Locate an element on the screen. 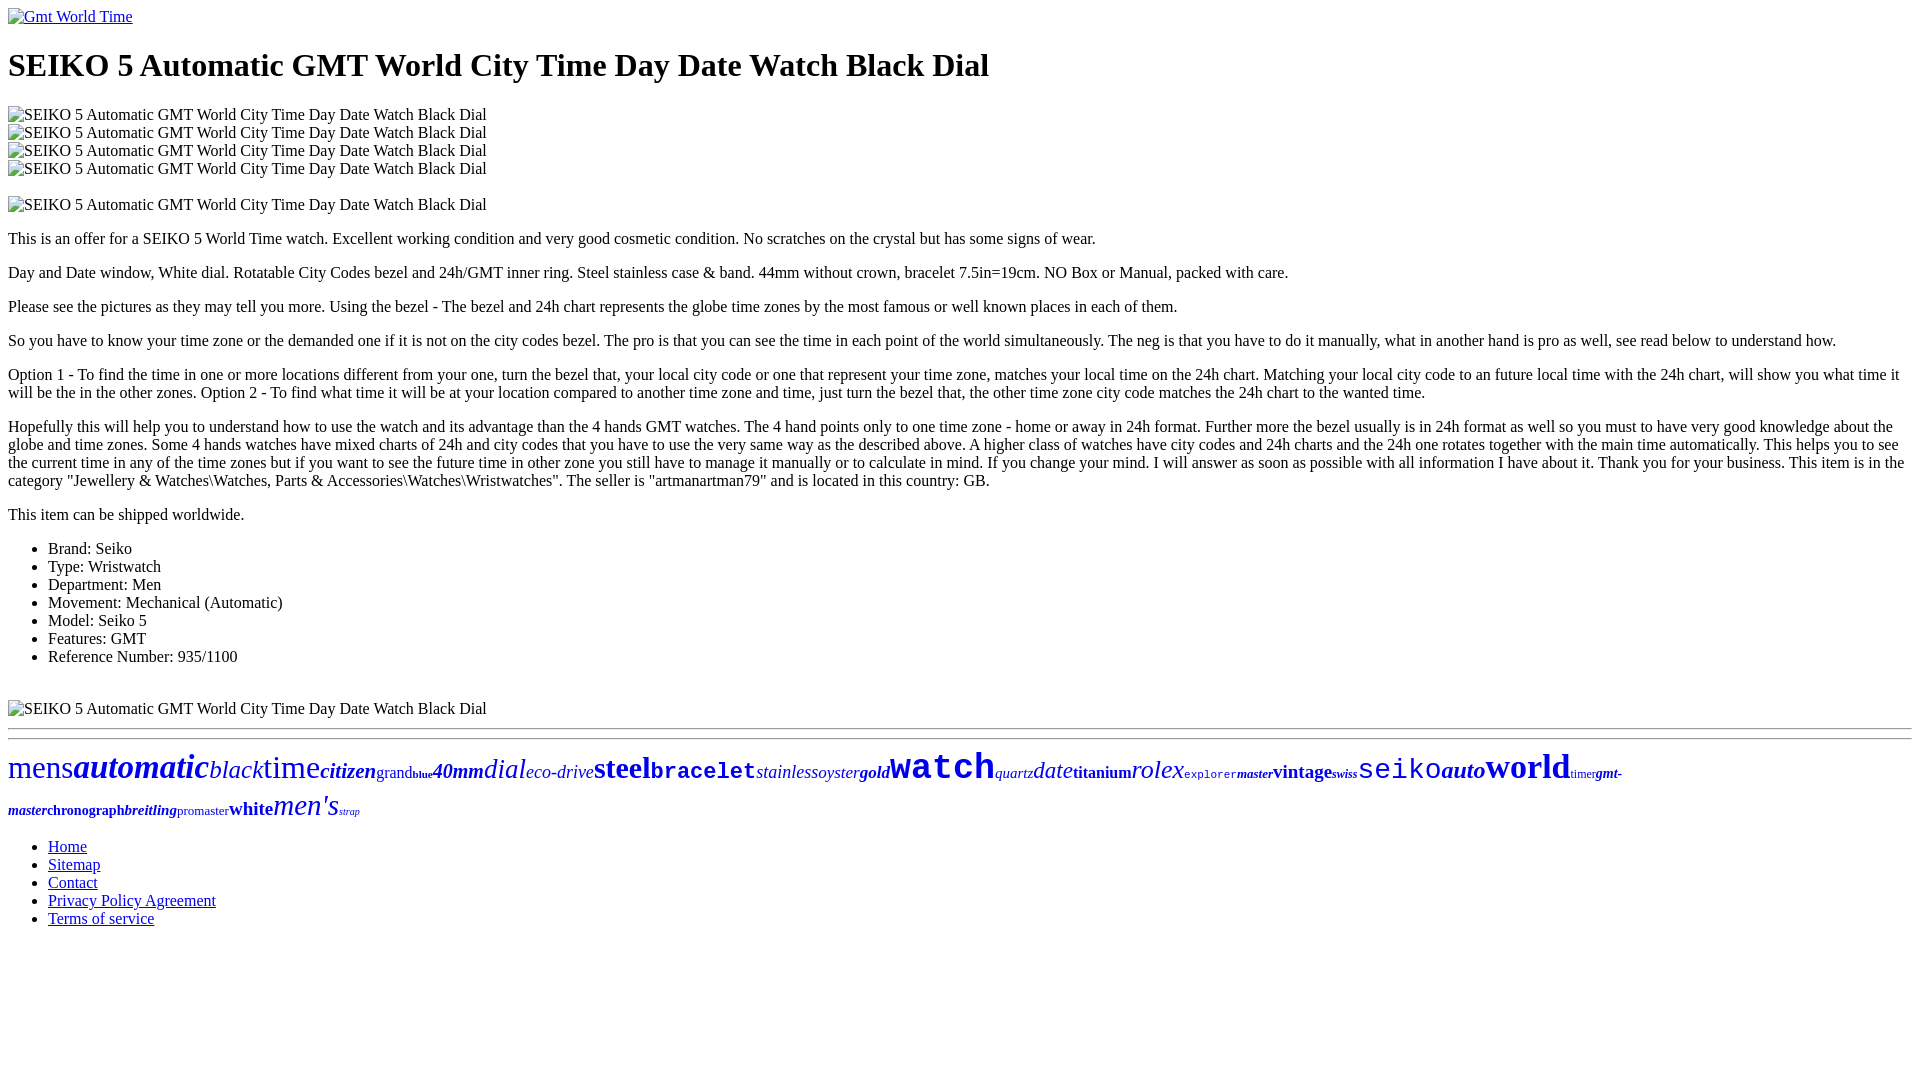  stainless is located at coordinates (786, 772).